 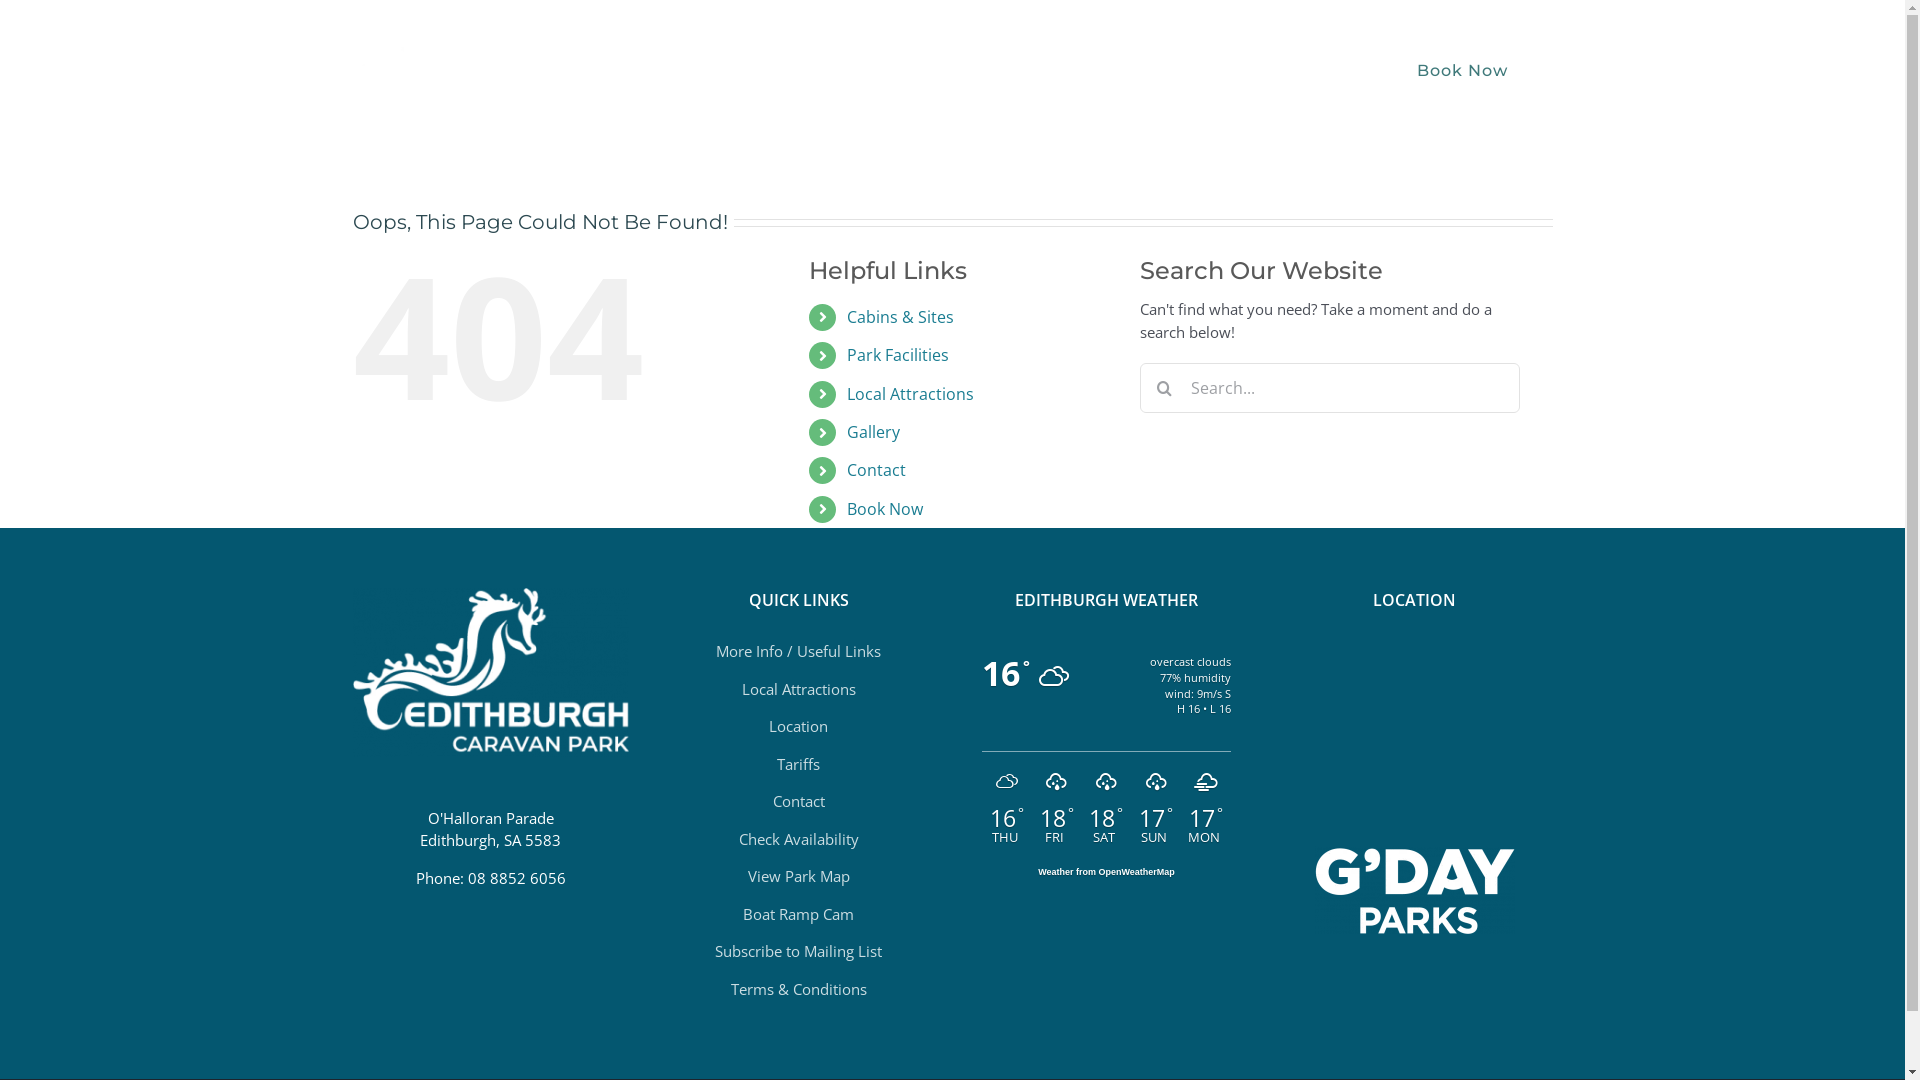 I want to click on Boat Ramp Cam, so click(x=798, y=914).